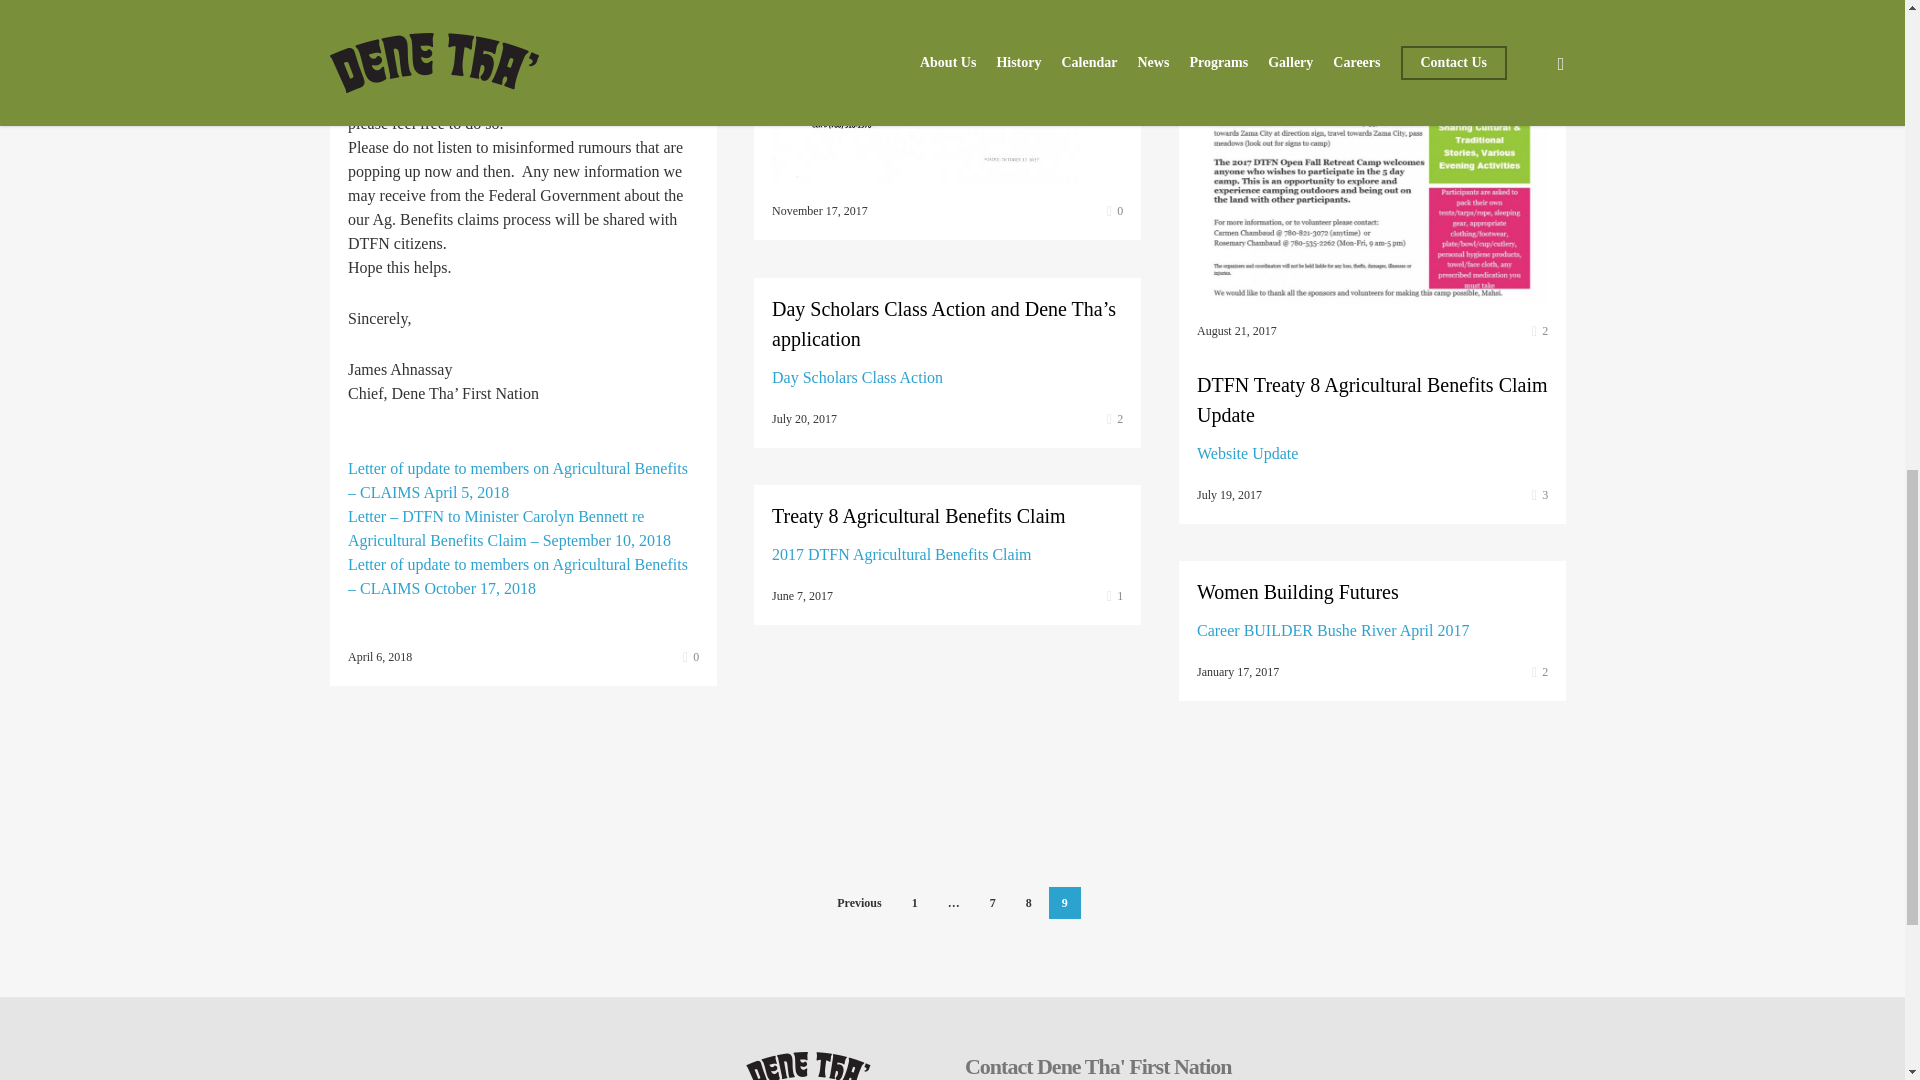  I want to click on 0, so click(690, 657).